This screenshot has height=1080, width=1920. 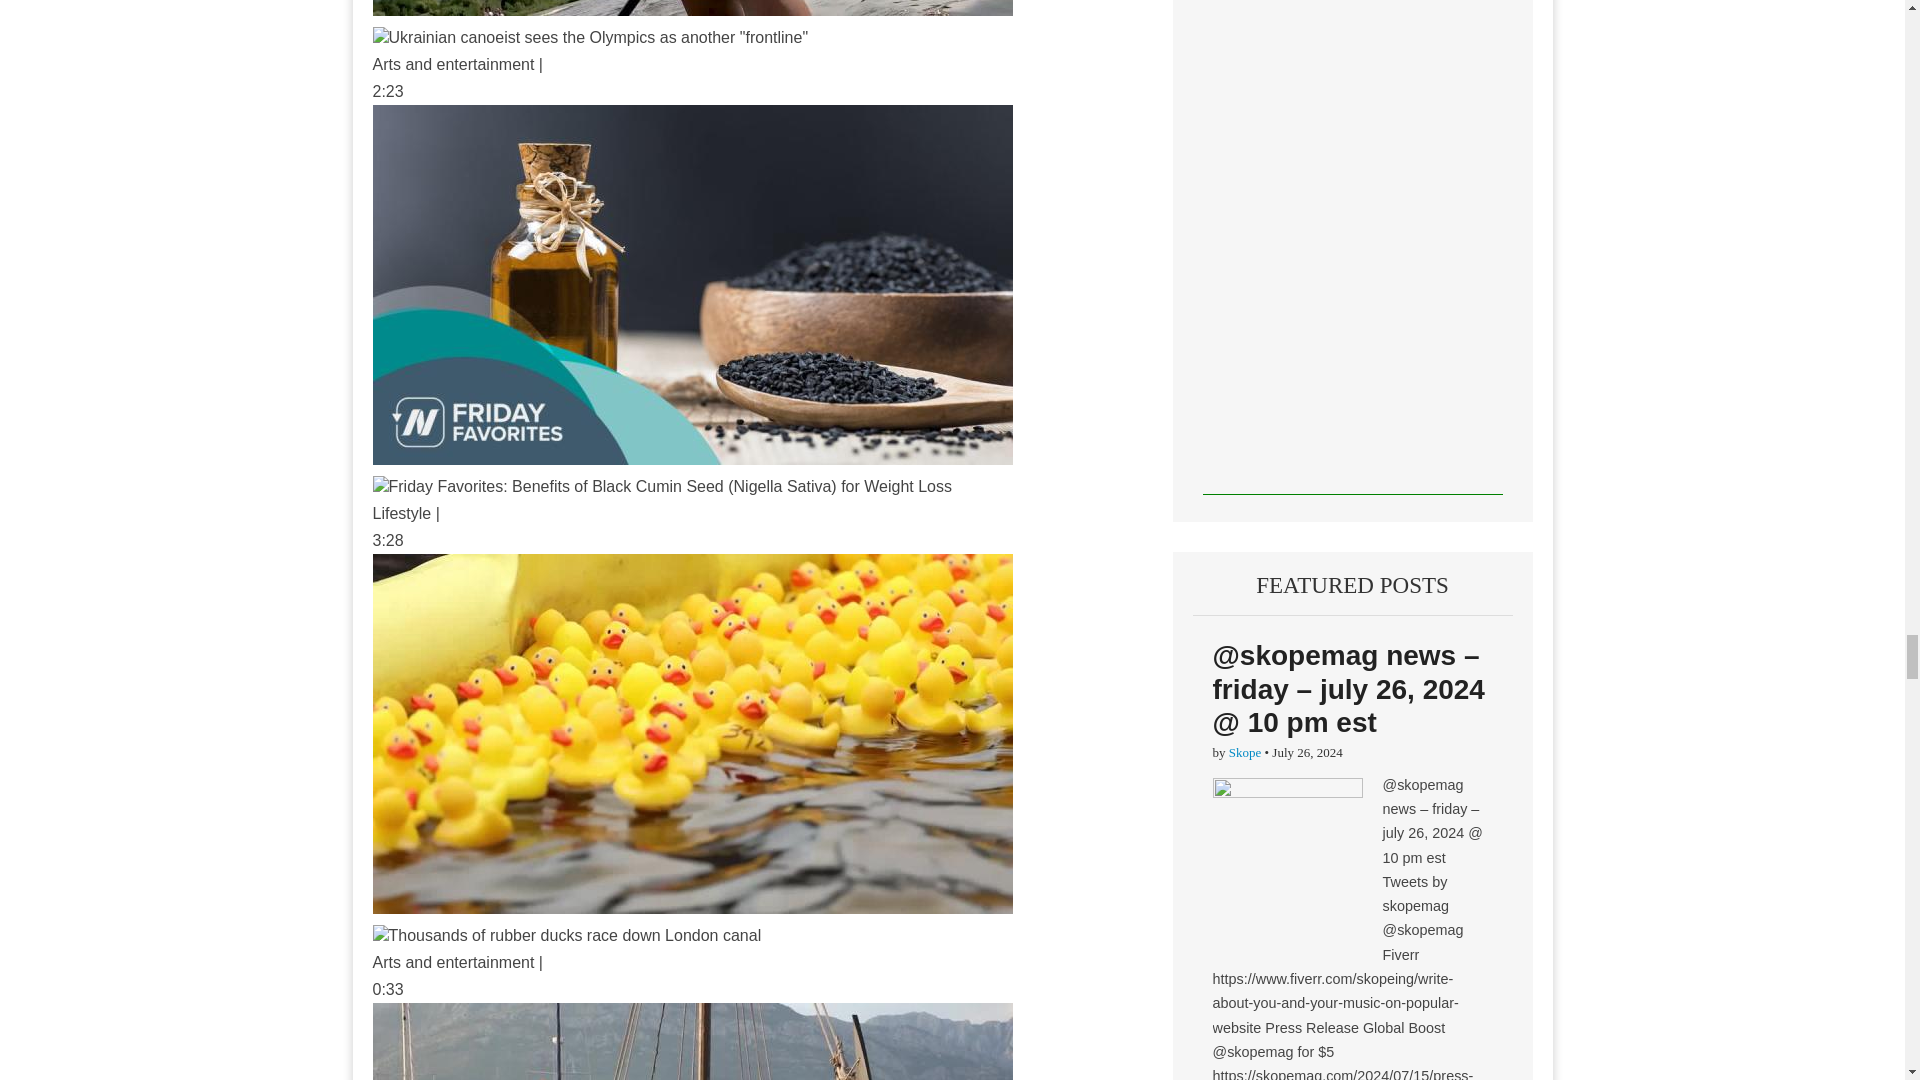 I want to click on Posts by Skope, so click(x=1244, y=752).